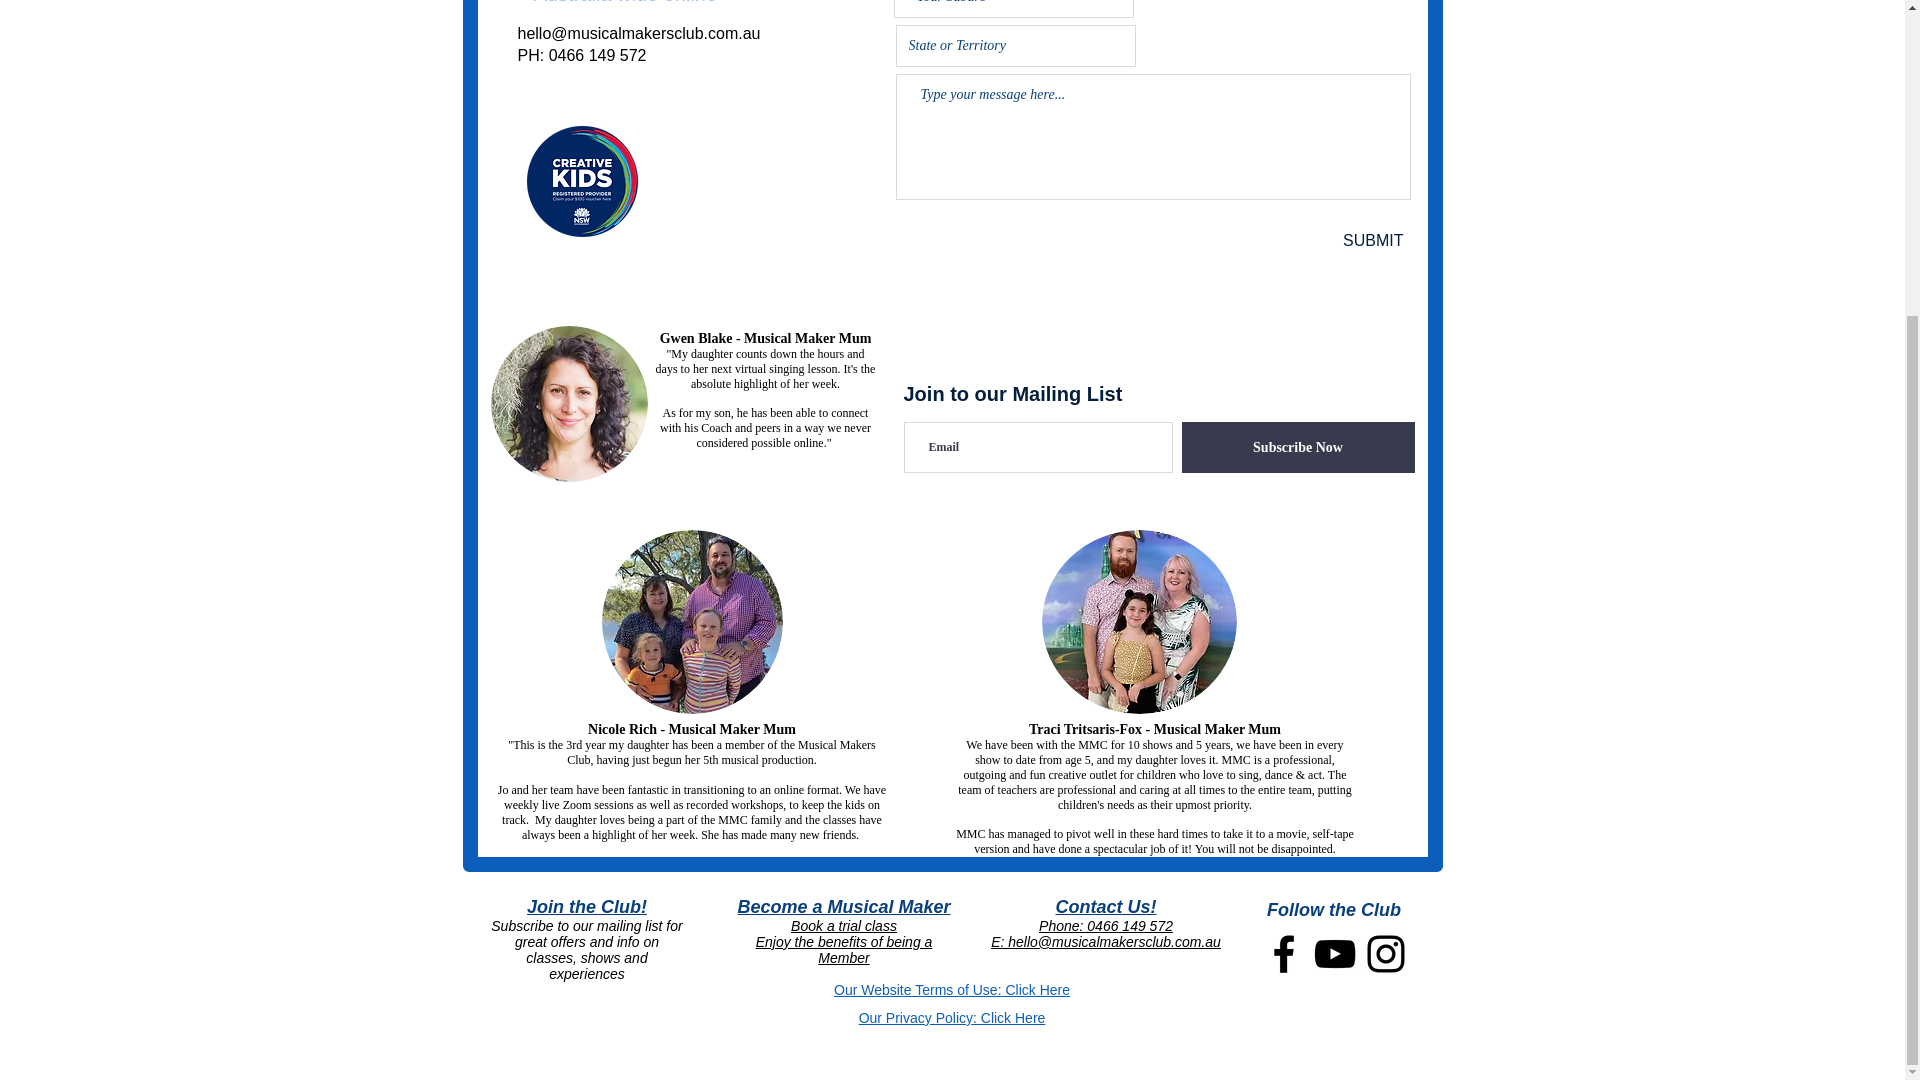 Image resolution: width=1920 pixels, height=1080 pixels. I want to click on Enjoy the benefits of being a Member, so click(844, 950).